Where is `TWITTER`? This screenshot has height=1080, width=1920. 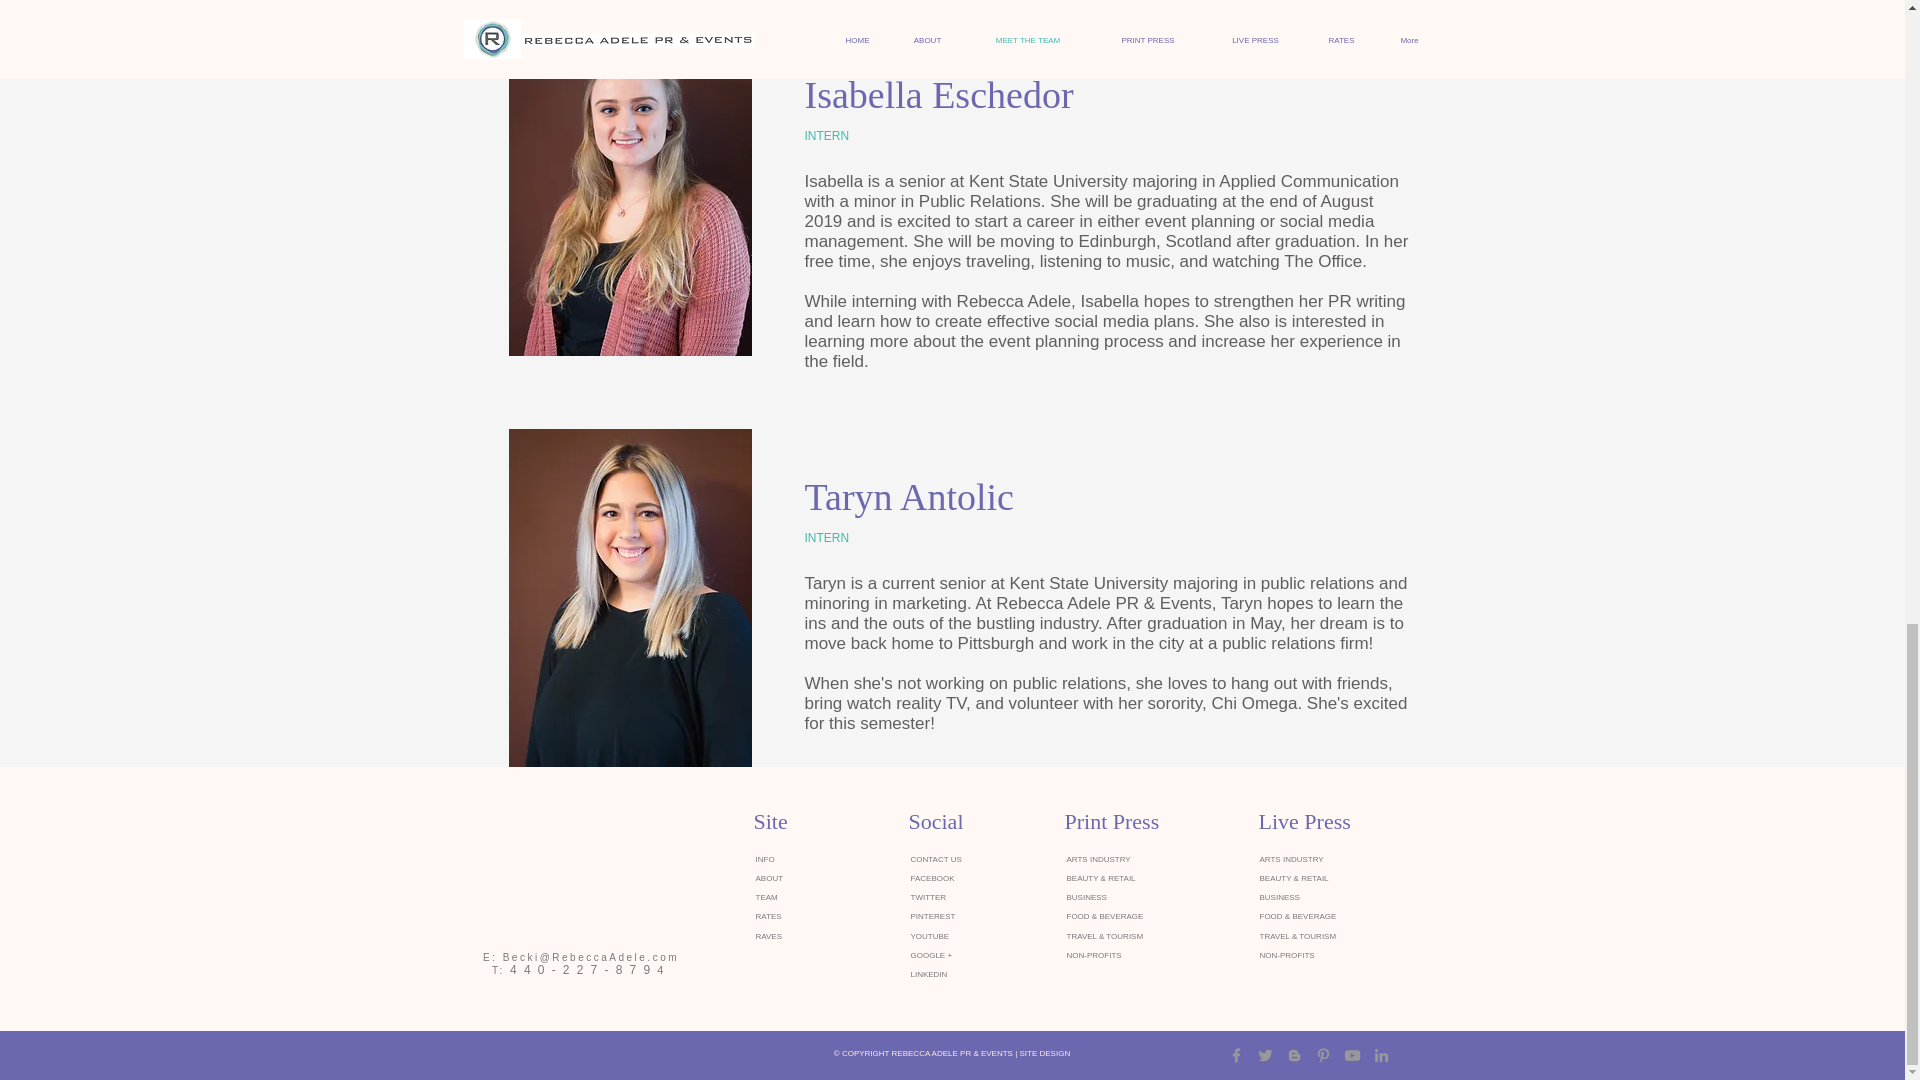
TWITTER is located at coordinates (928, 897).